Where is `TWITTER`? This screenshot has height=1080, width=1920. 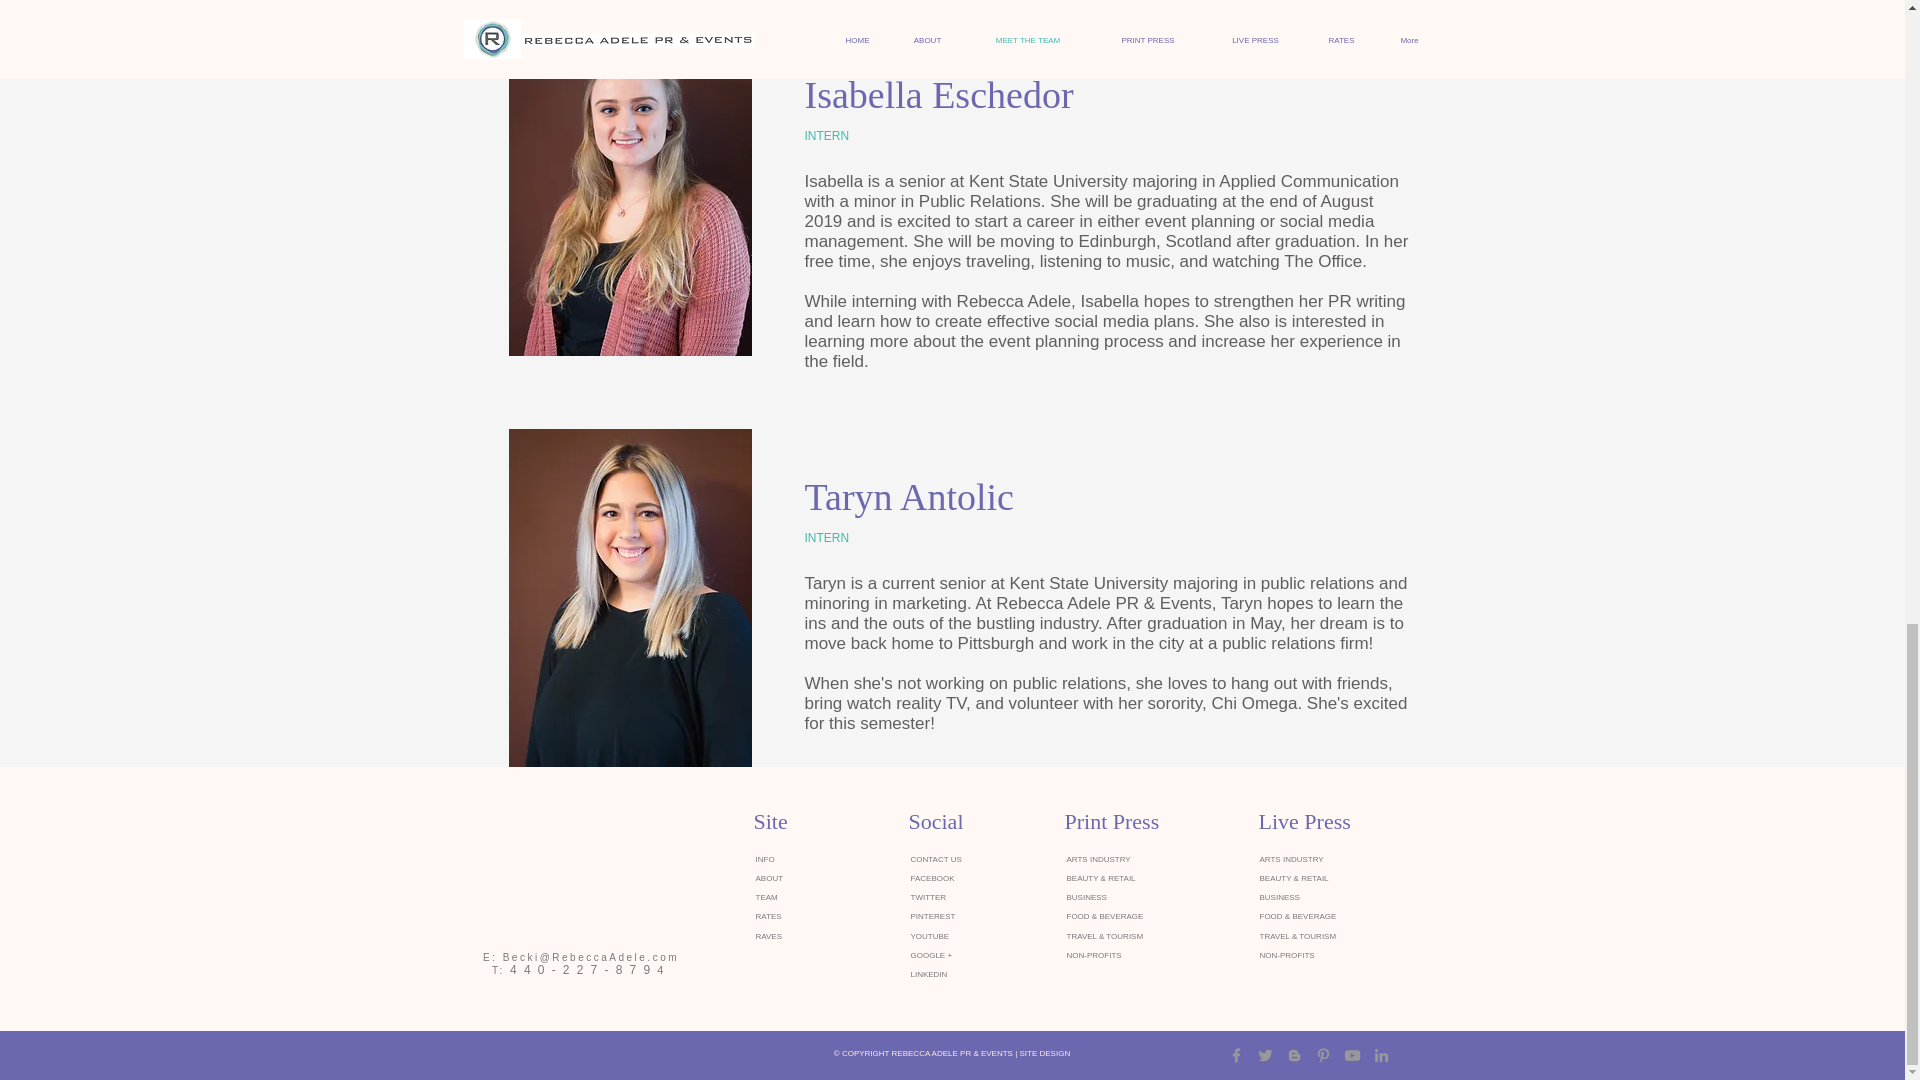
TWITTER is located at coordinates (928, 897).